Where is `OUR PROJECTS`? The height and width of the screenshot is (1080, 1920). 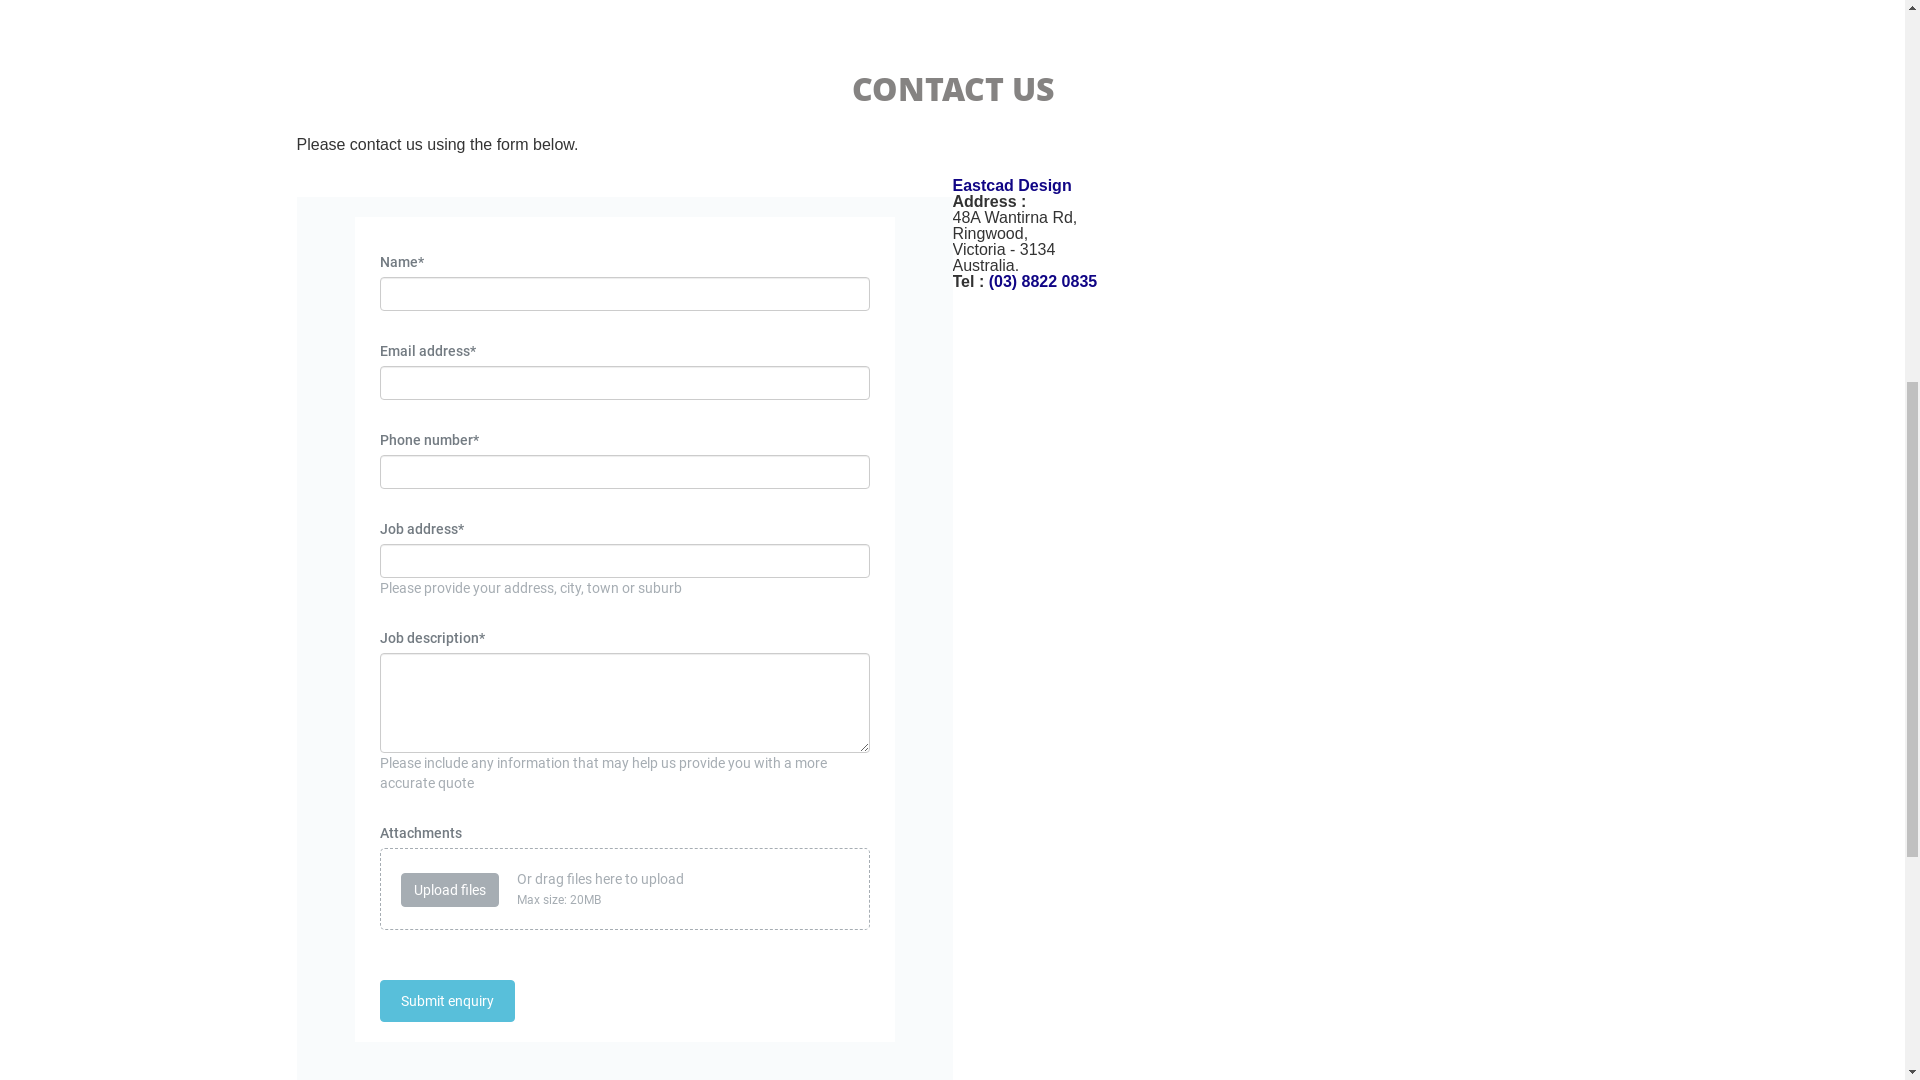
OUR PROJECTS is located at coordinates (1334, 84).